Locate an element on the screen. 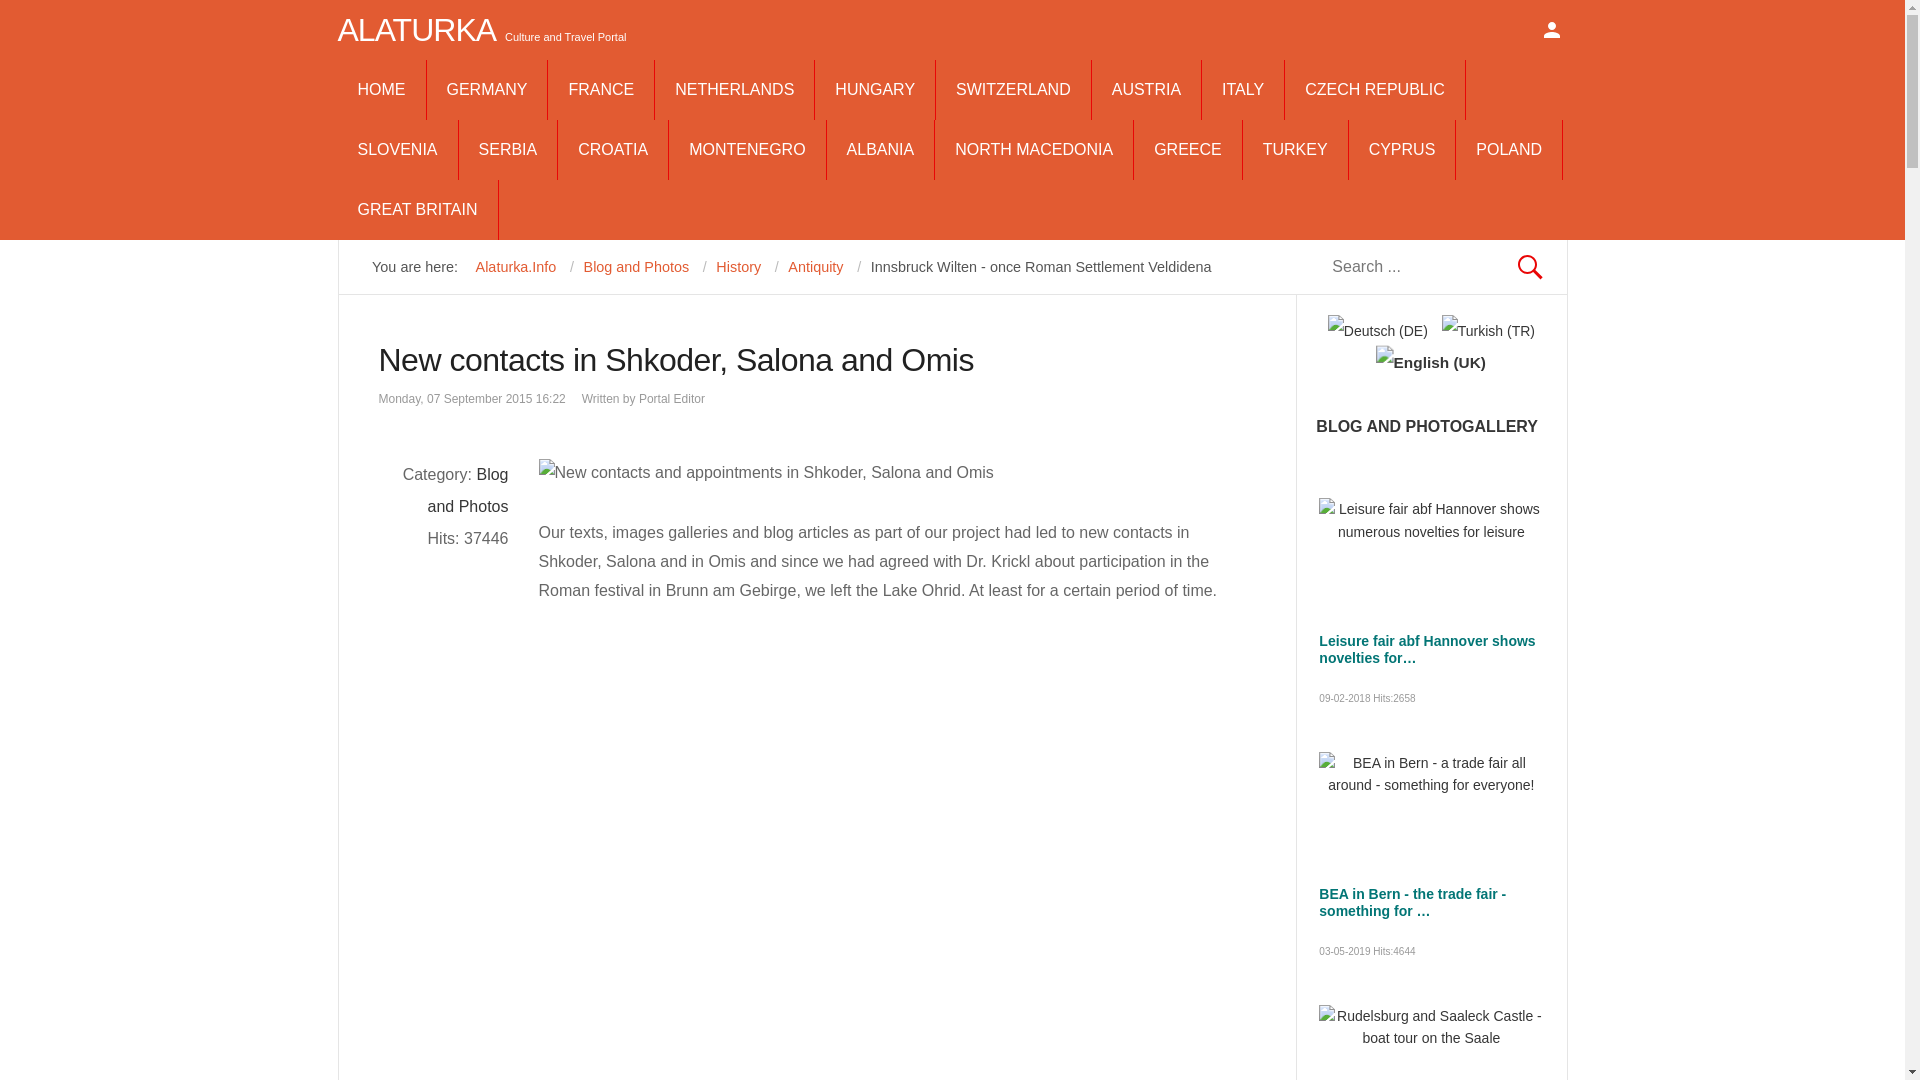 The image size is (1920, 1080). HOME is located at coordinates (382, 90).